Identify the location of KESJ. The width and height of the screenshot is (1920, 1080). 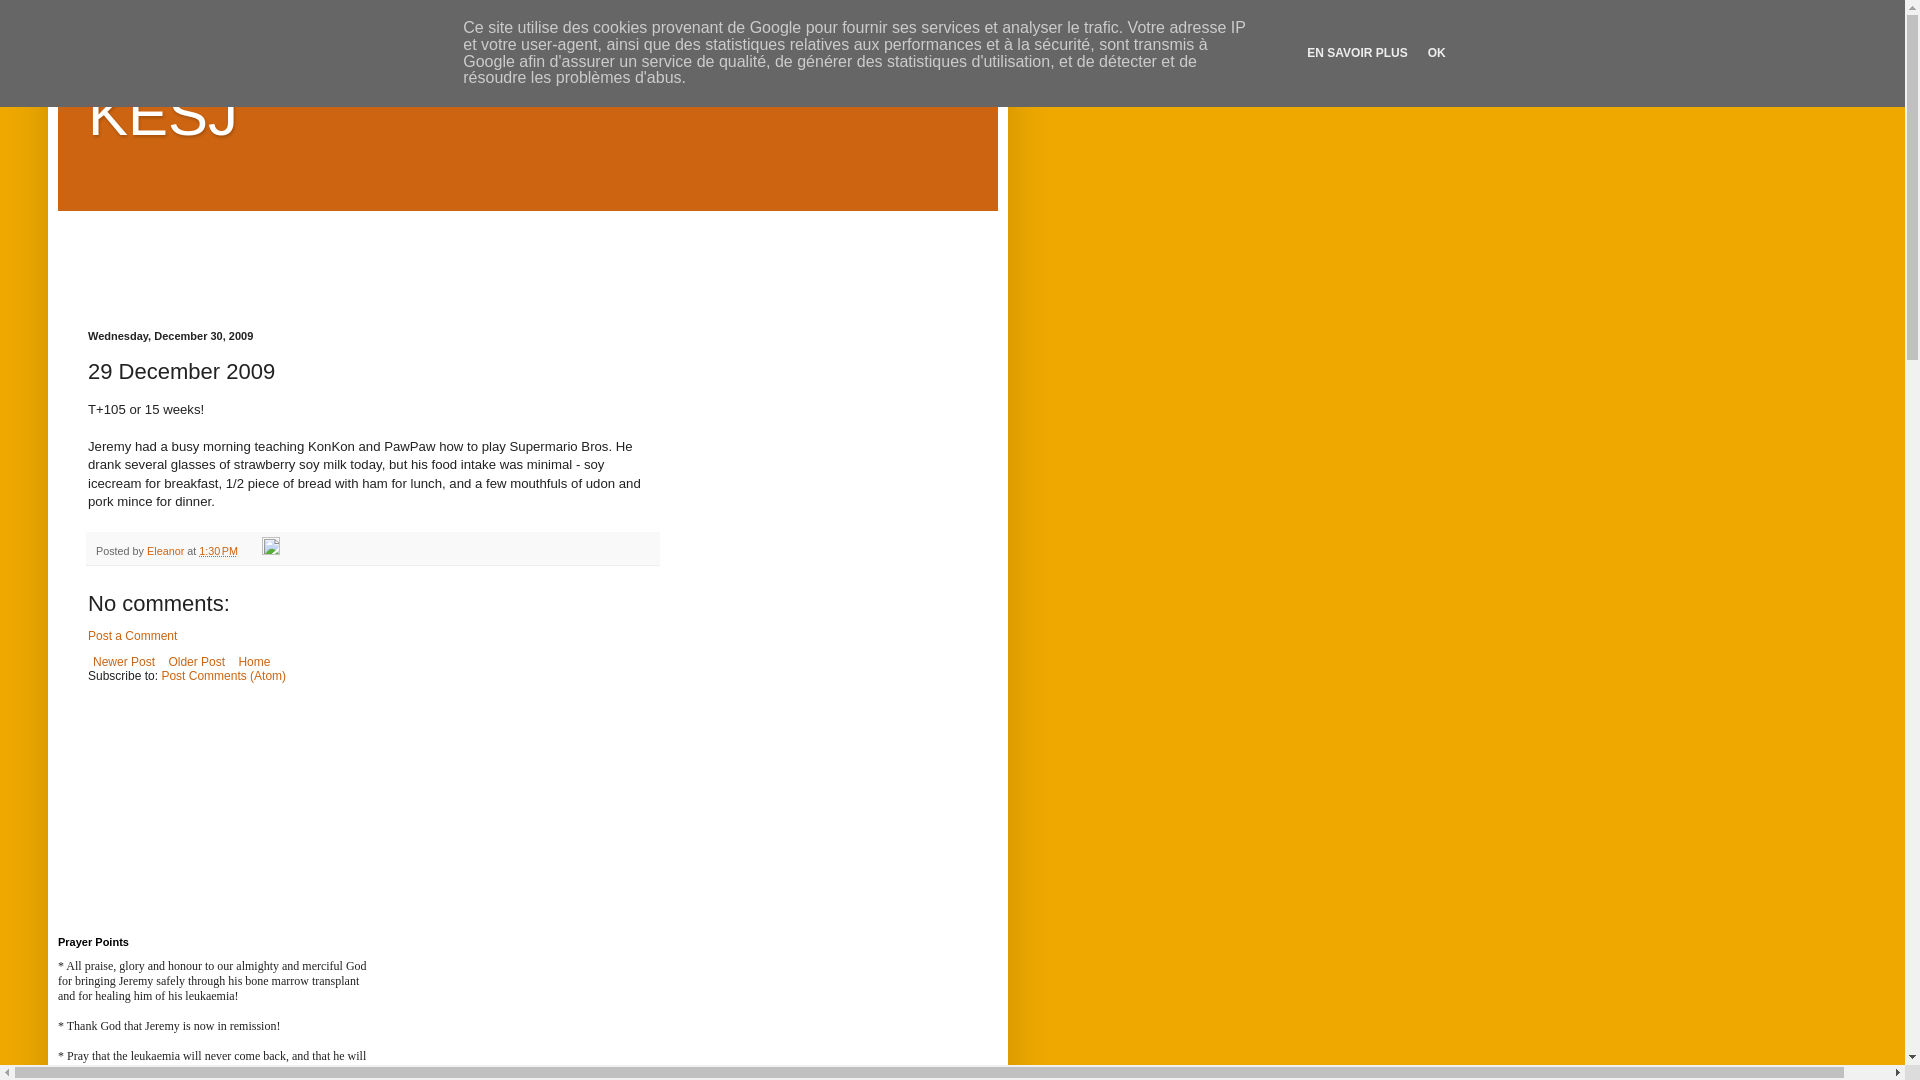
(163, 114).